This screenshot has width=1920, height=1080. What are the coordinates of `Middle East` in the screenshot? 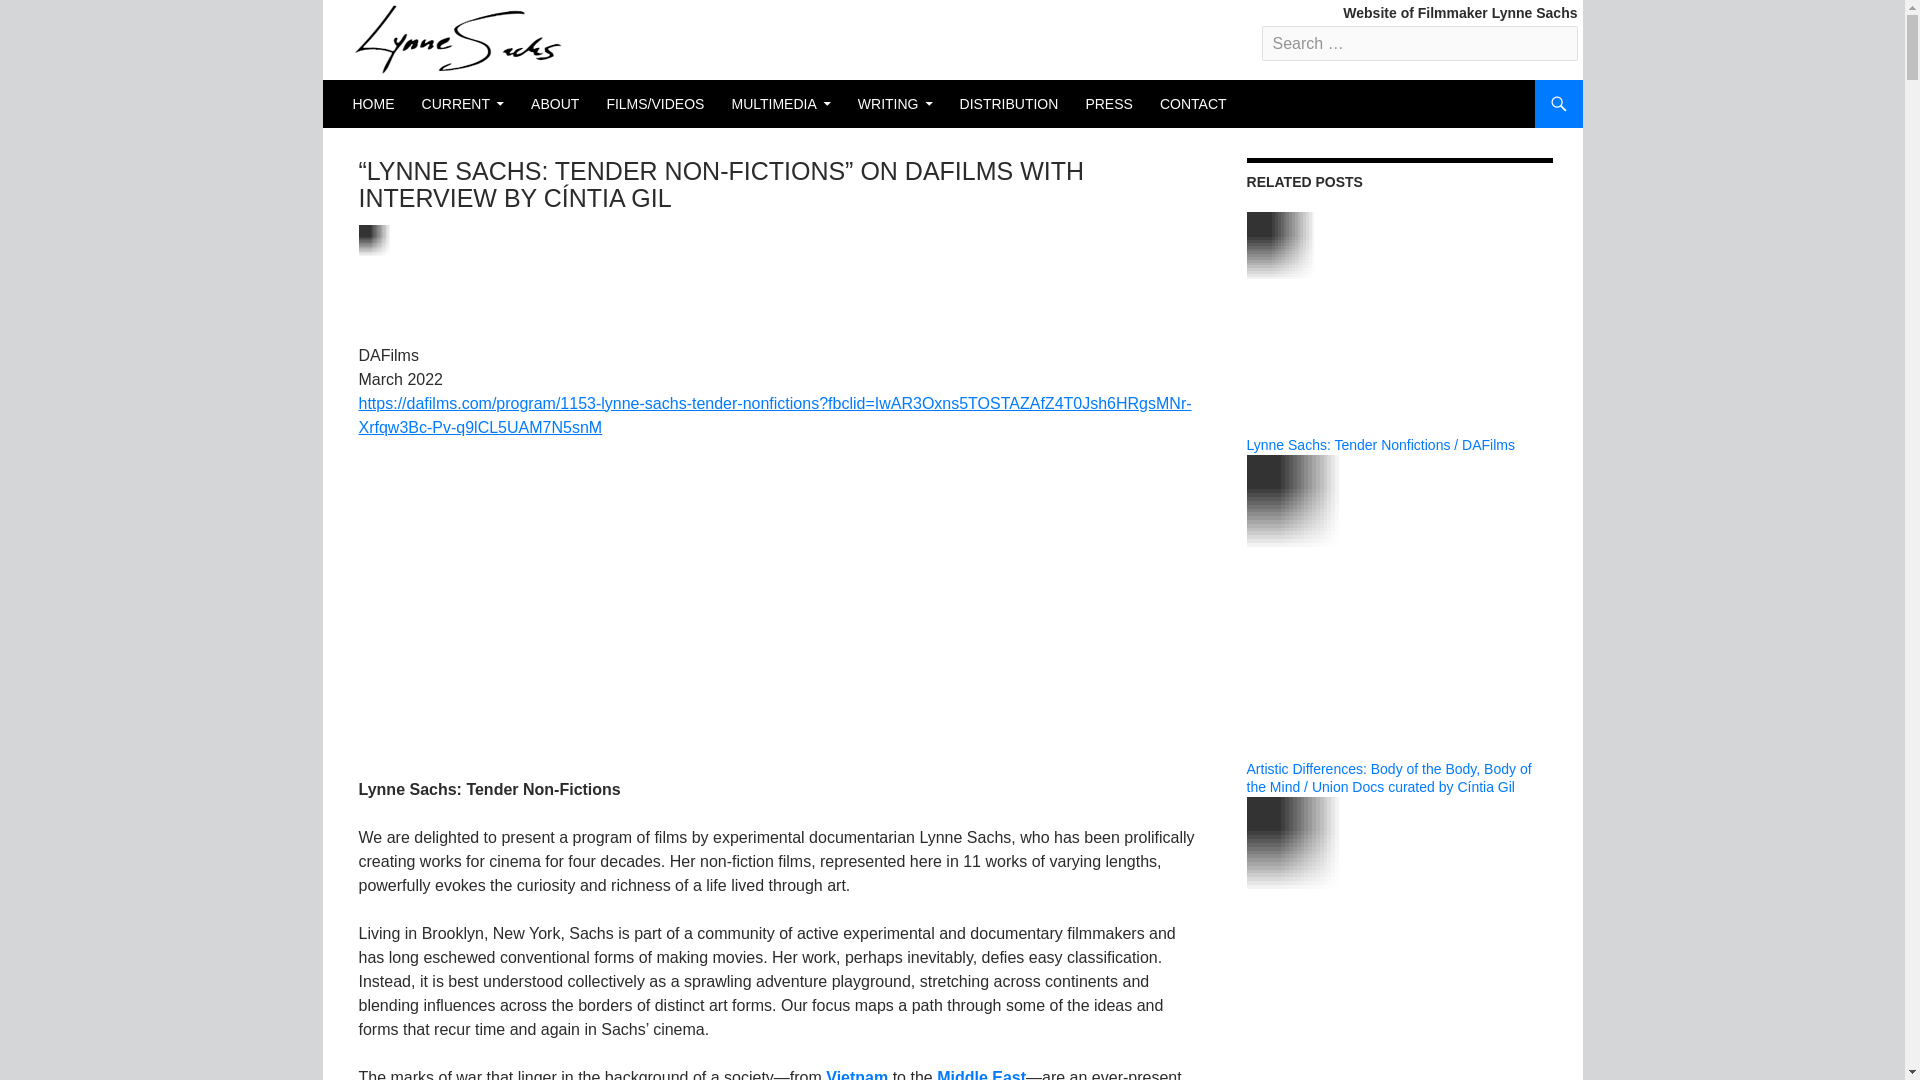 It's located at (980, 1074).